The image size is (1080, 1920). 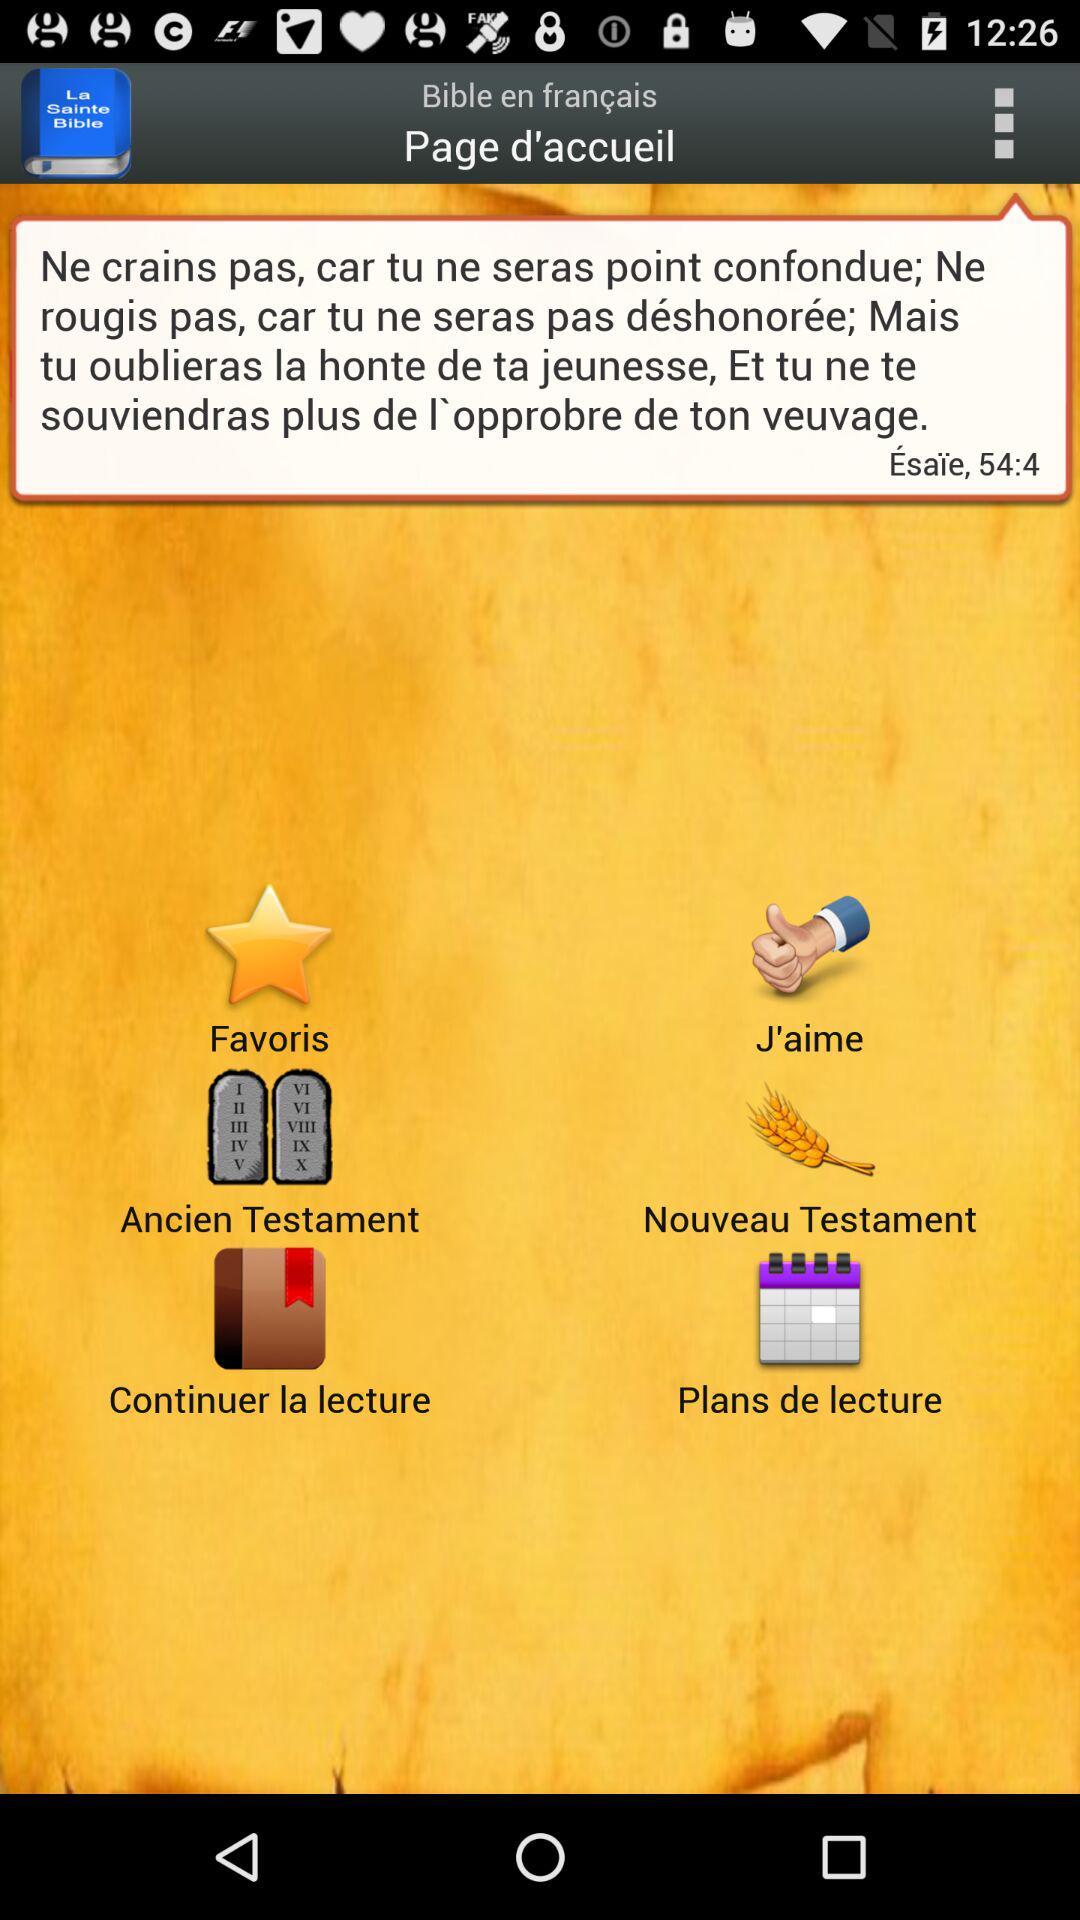 I want to click on goto favoris, so click(x=270, y=946).